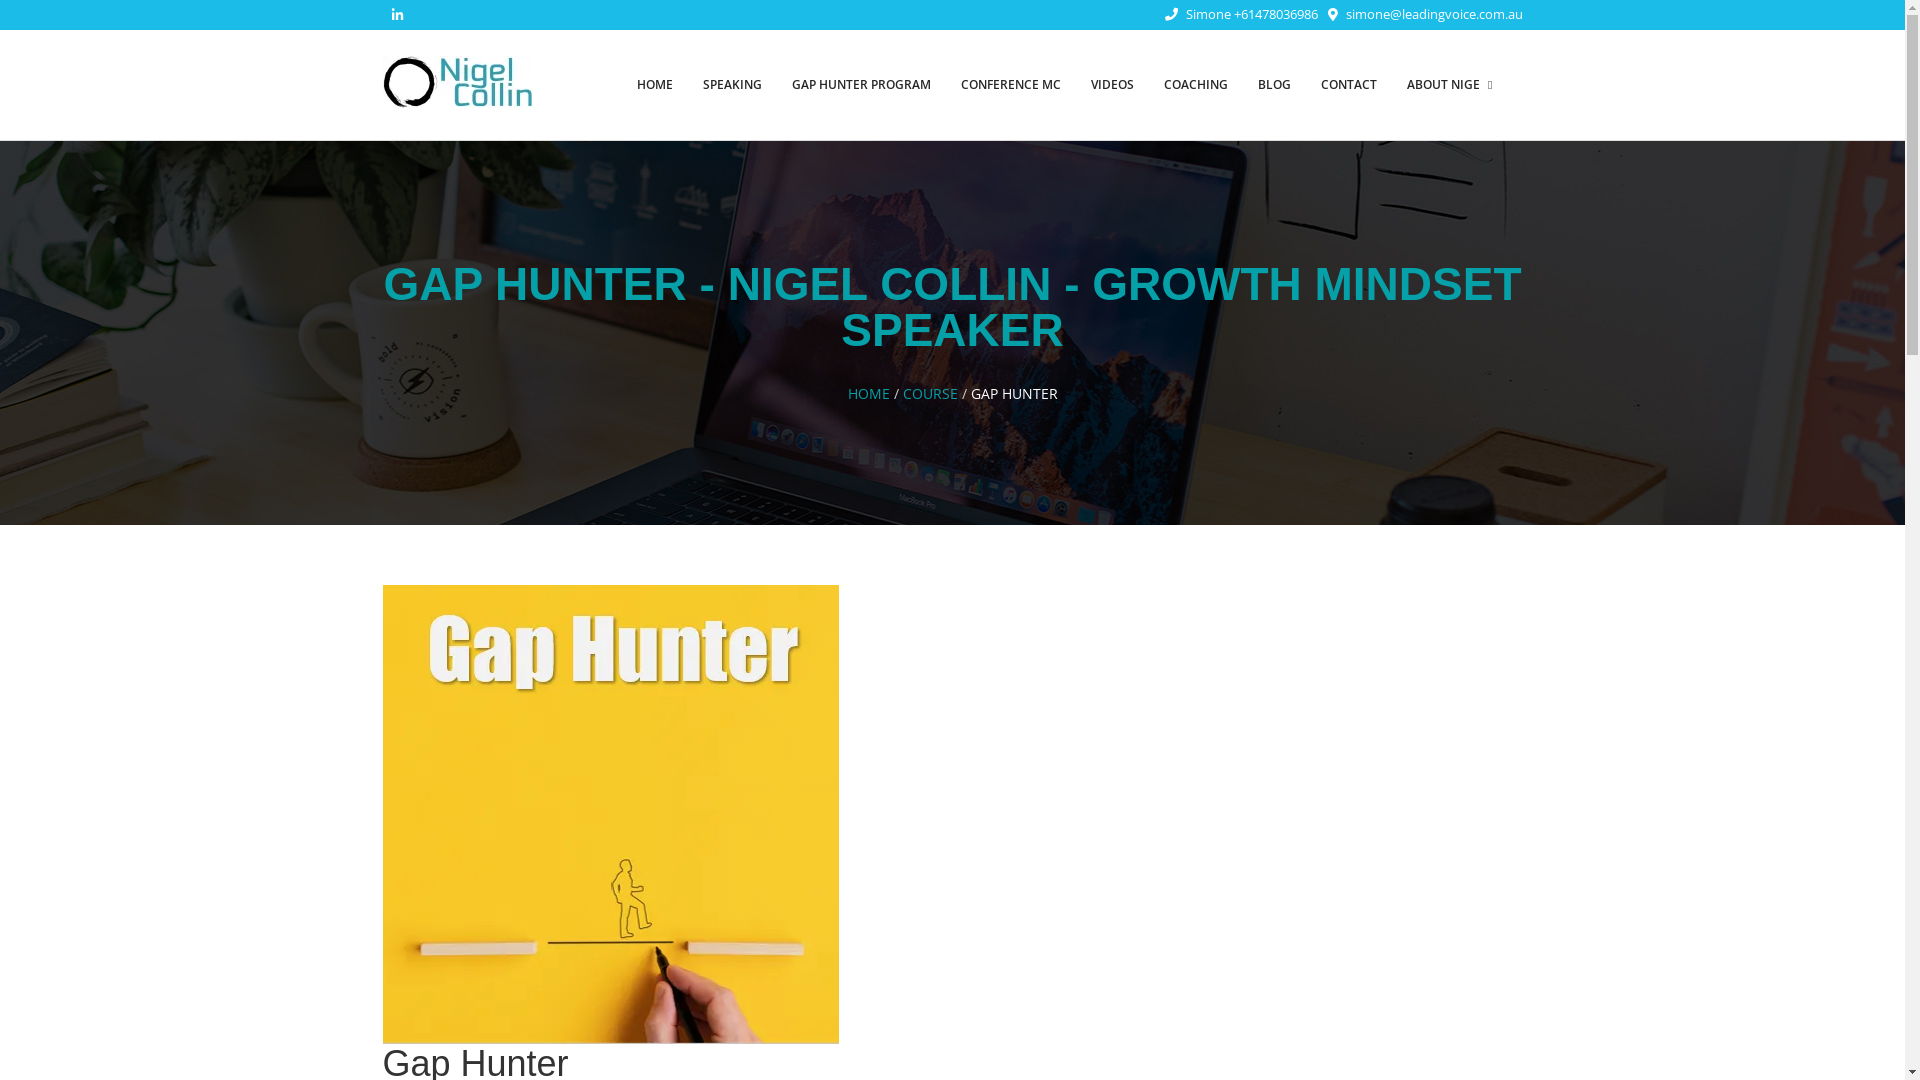  What do you see at coordinates (732, 85) in the screenshot?
I see `SPEAKING` at bounding box center [732, 85].